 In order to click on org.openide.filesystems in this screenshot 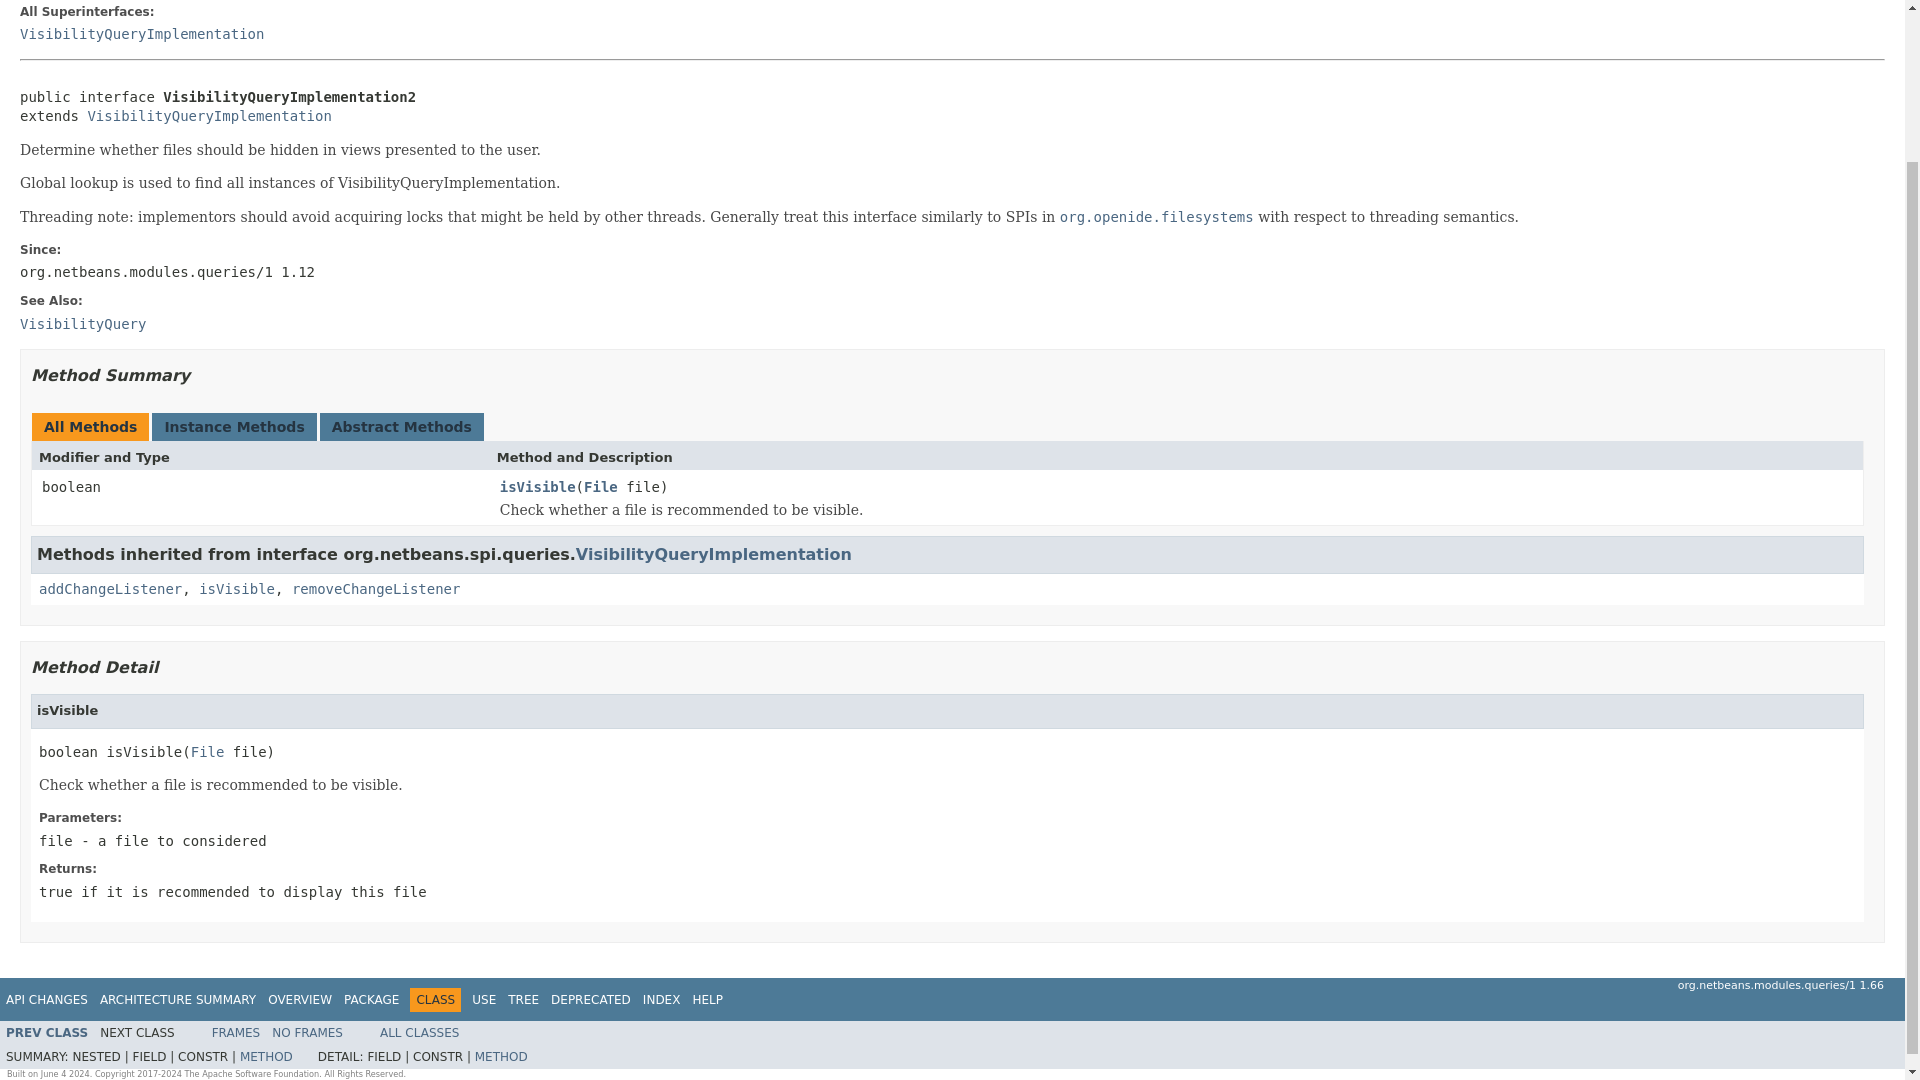, I will do `click(1156, 216)`.